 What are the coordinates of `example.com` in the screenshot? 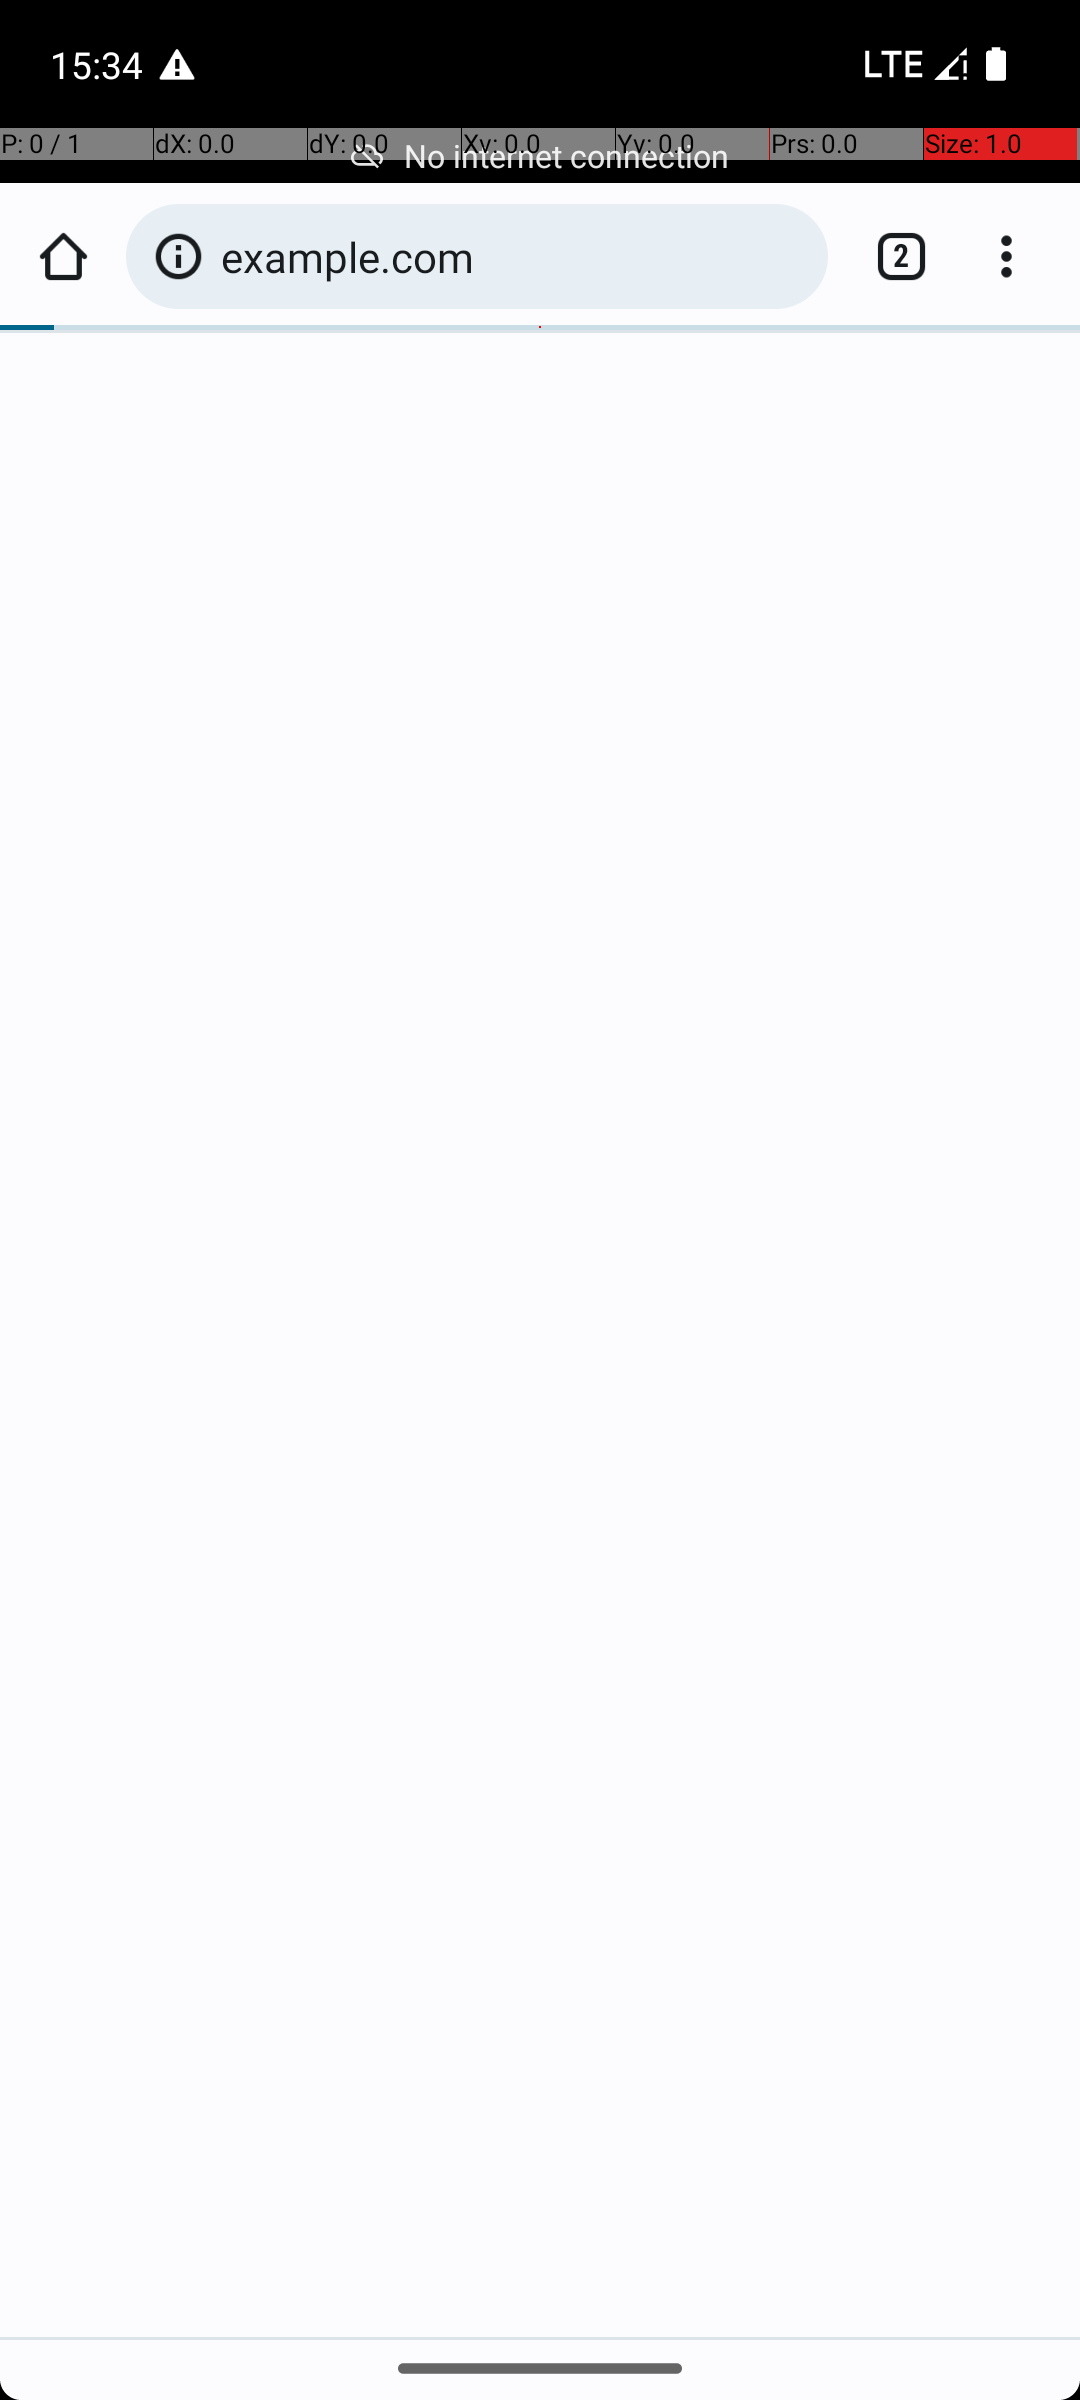 It's located at (514, 256).